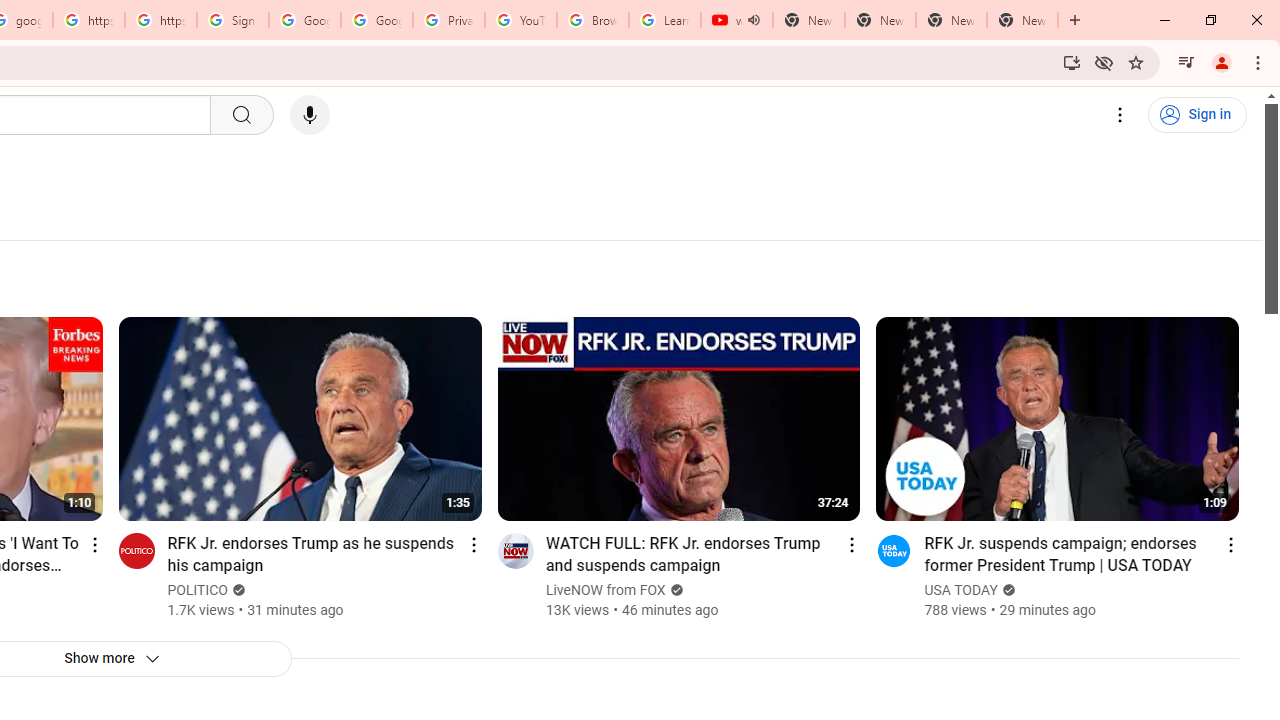 The image size is (1280, 720). What do you see at coordinates (161, 20) in the screenshot?
I see `https://scholar.google.com/` at bounding box center [161, 20].